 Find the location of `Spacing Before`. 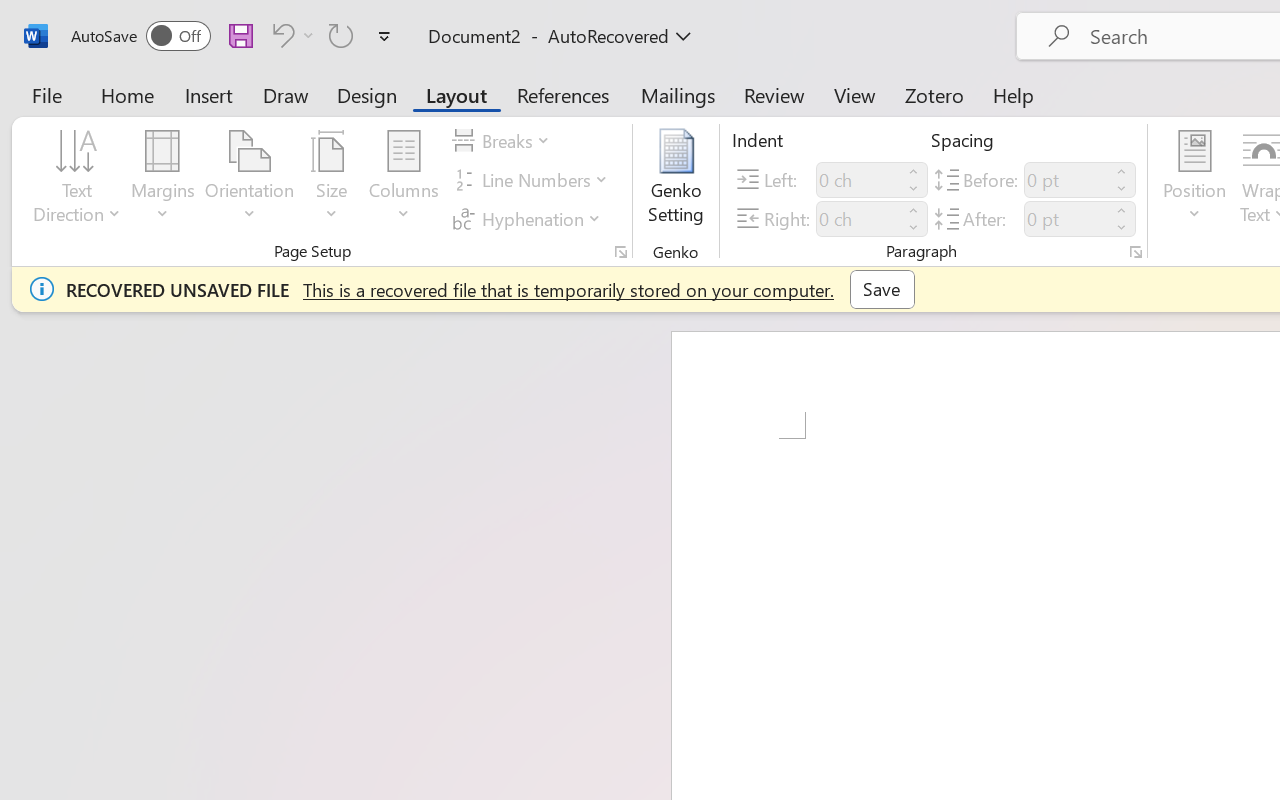

Spacing Before is located at coordinates (1066, 180).